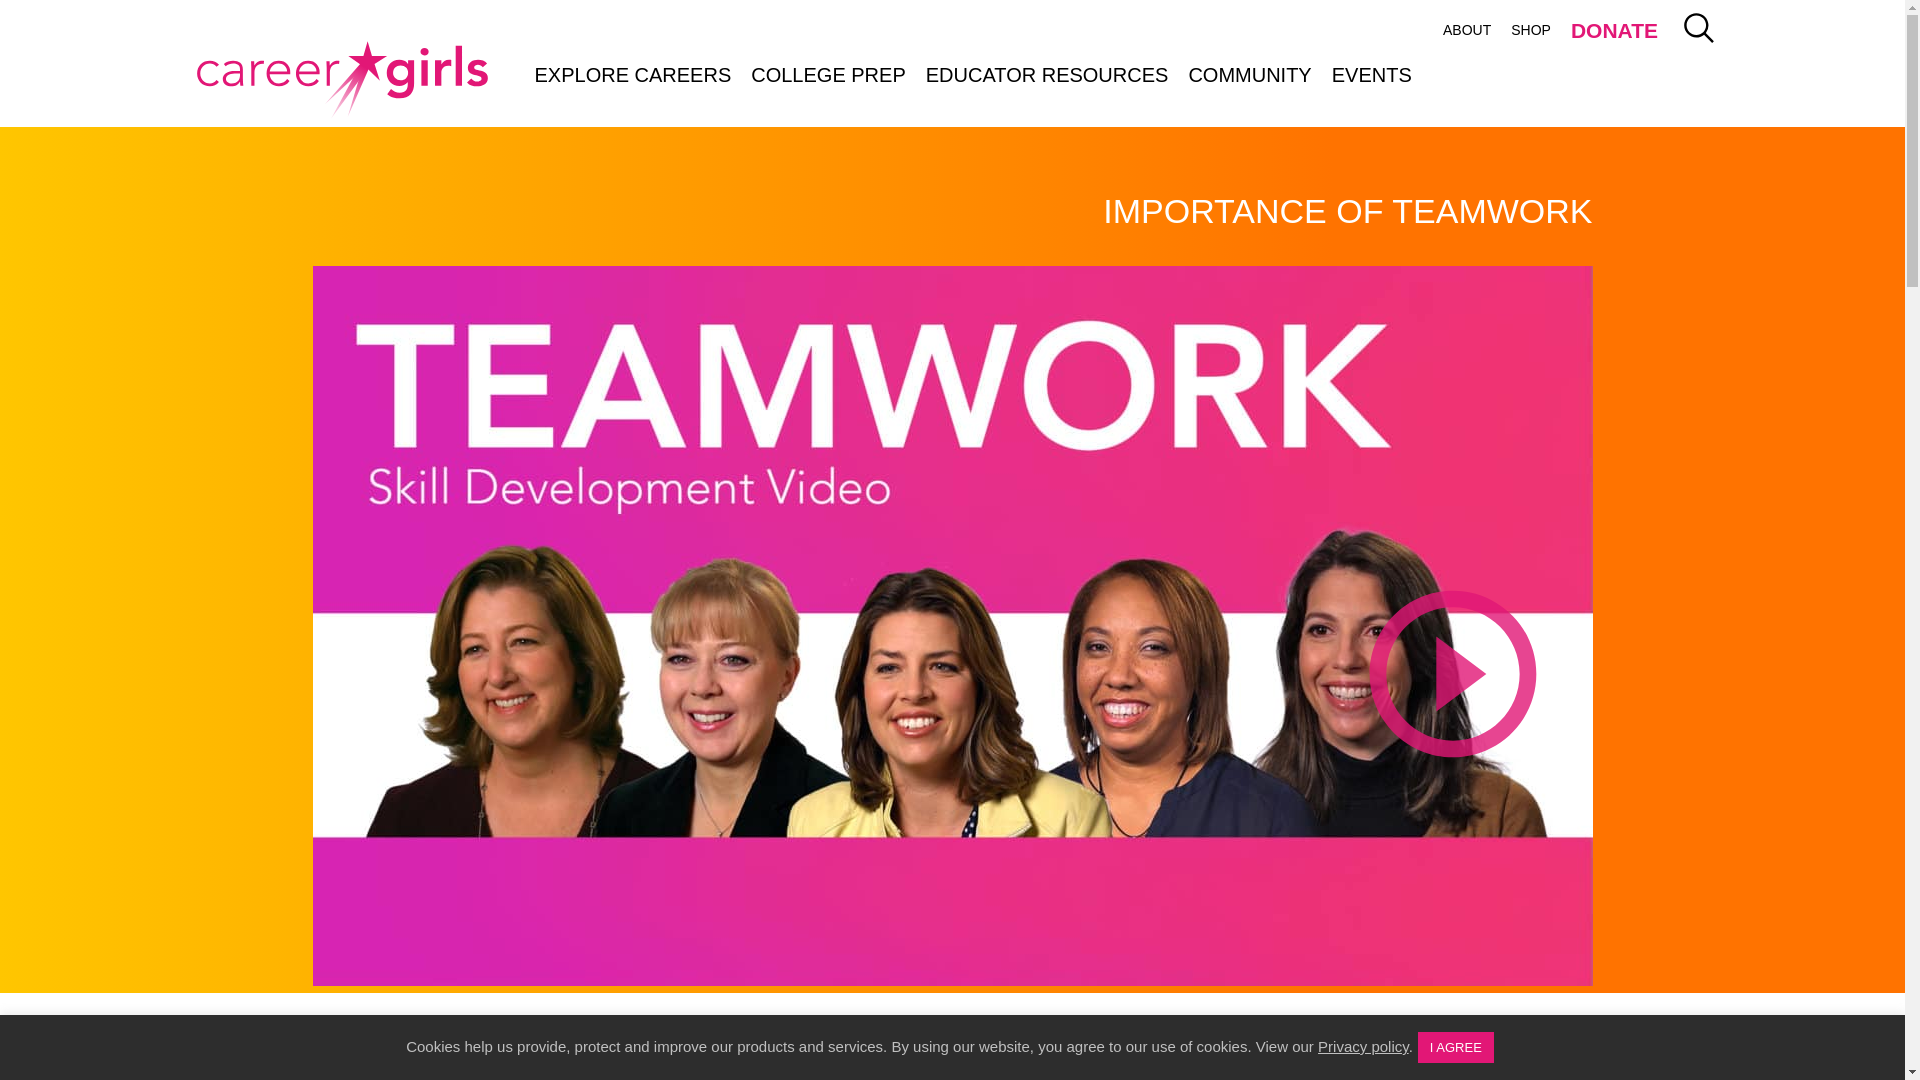  What do you see at coordinates (1614, 33) in the screenshot?
I see `DONATE` at bounding box center [1614, 33].